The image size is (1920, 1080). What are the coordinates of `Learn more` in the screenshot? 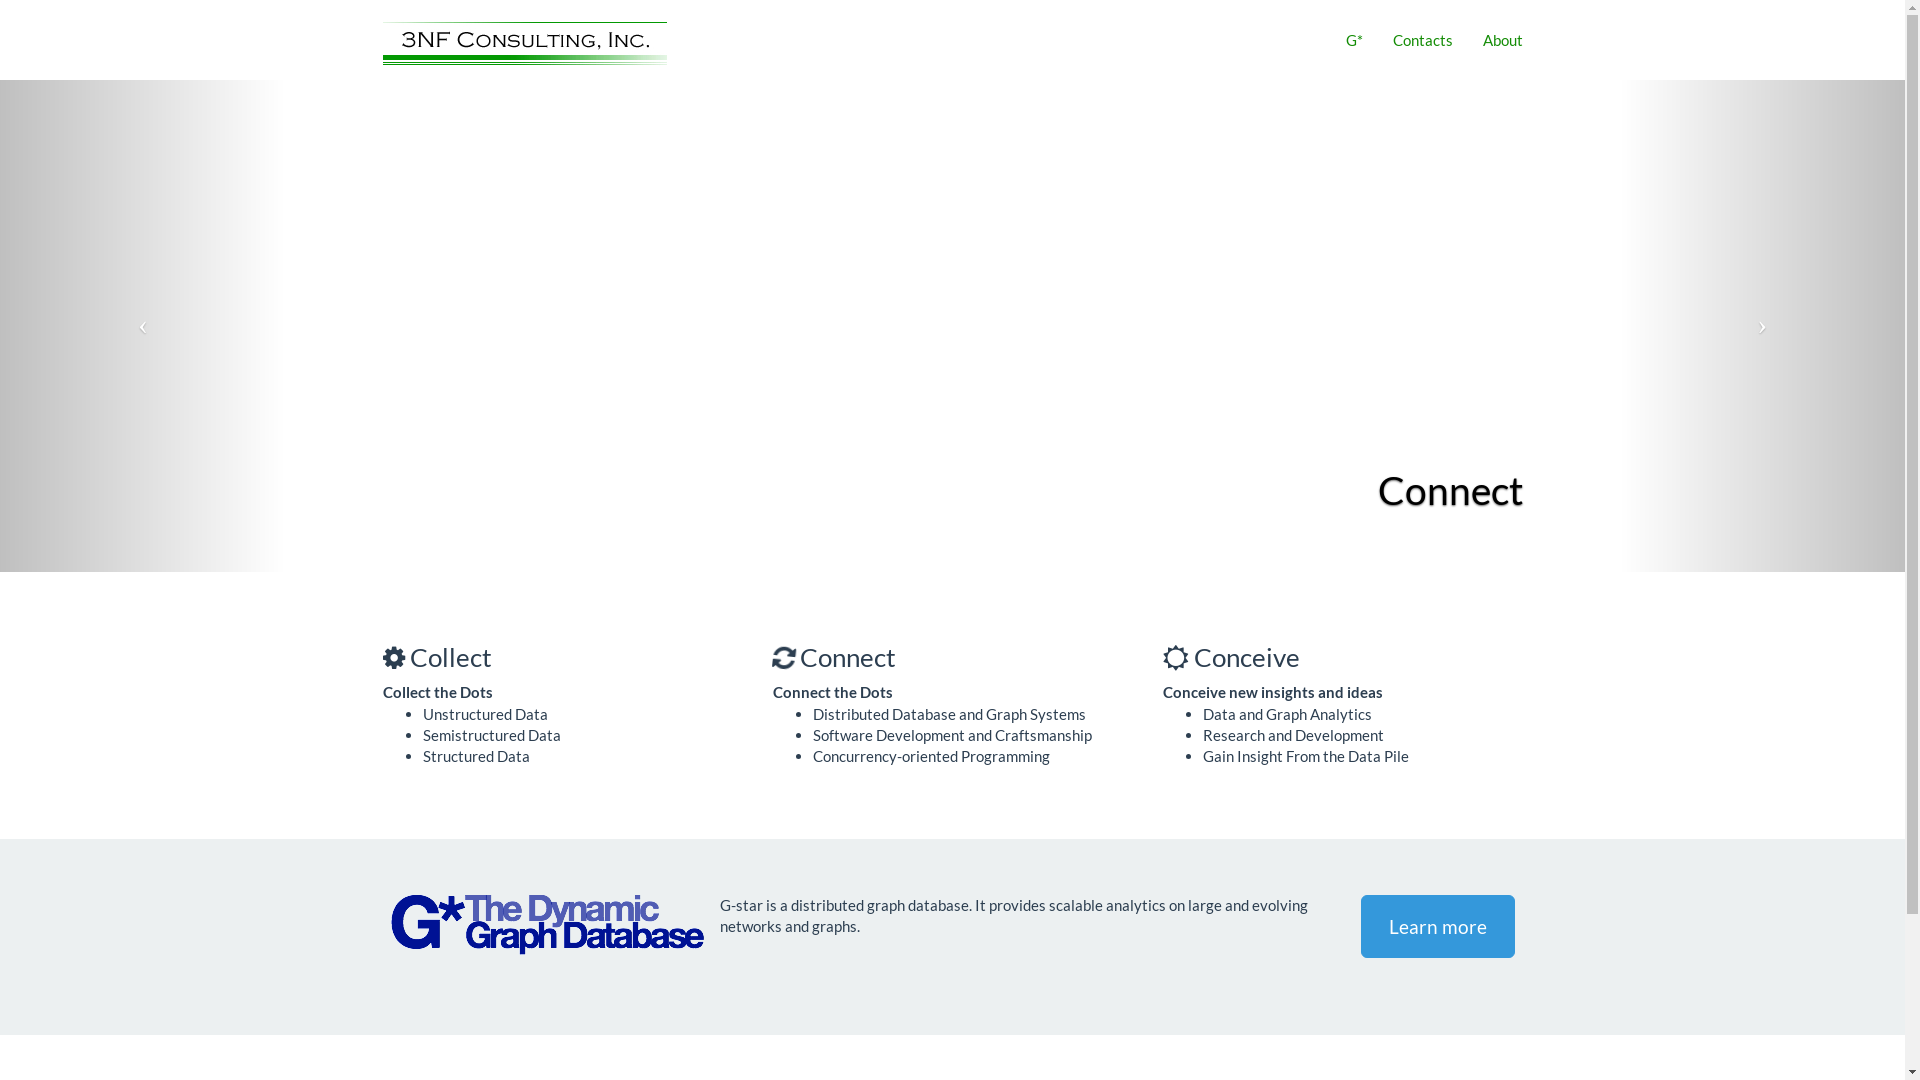 It's located at (1437, 926).